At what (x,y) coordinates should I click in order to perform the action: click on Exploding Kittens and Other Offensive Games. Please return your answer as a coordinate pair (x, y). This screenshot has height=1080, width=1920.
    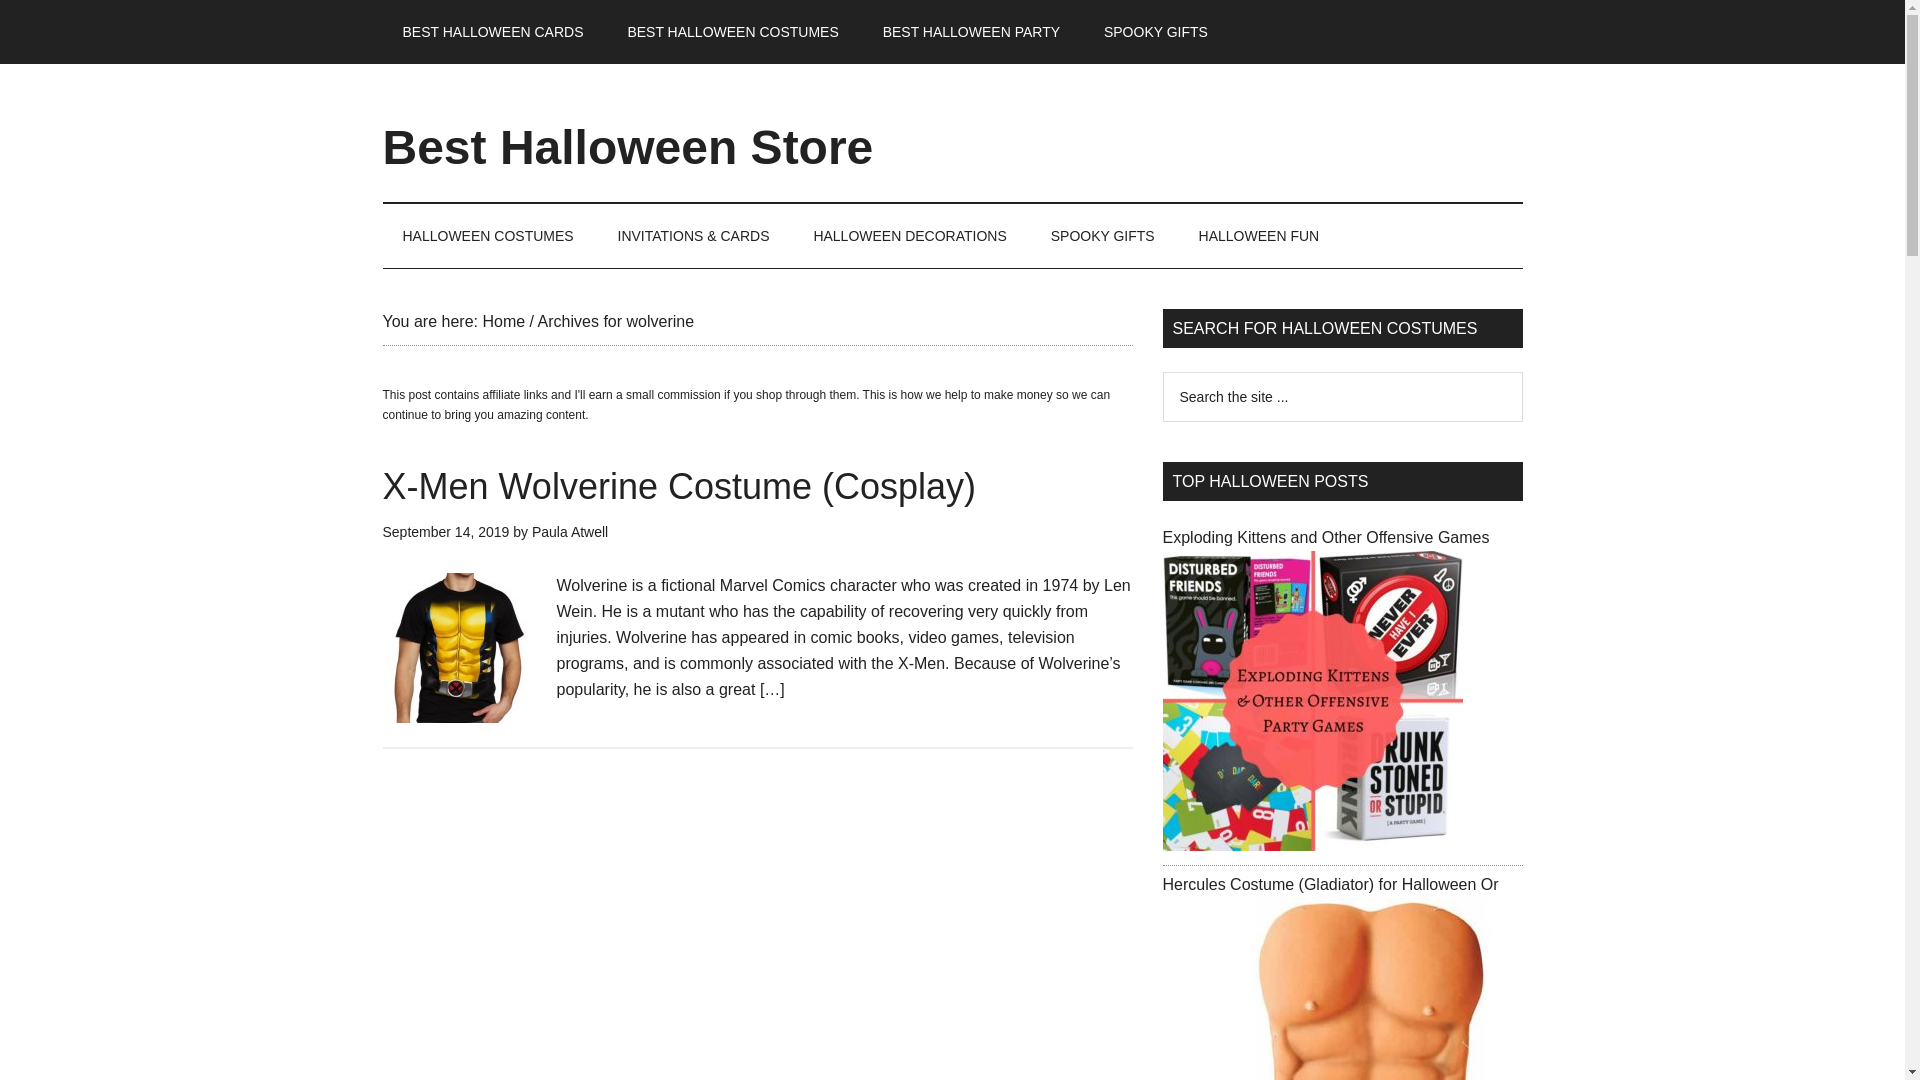
    Looking at the image, I should click on (1325, 538).